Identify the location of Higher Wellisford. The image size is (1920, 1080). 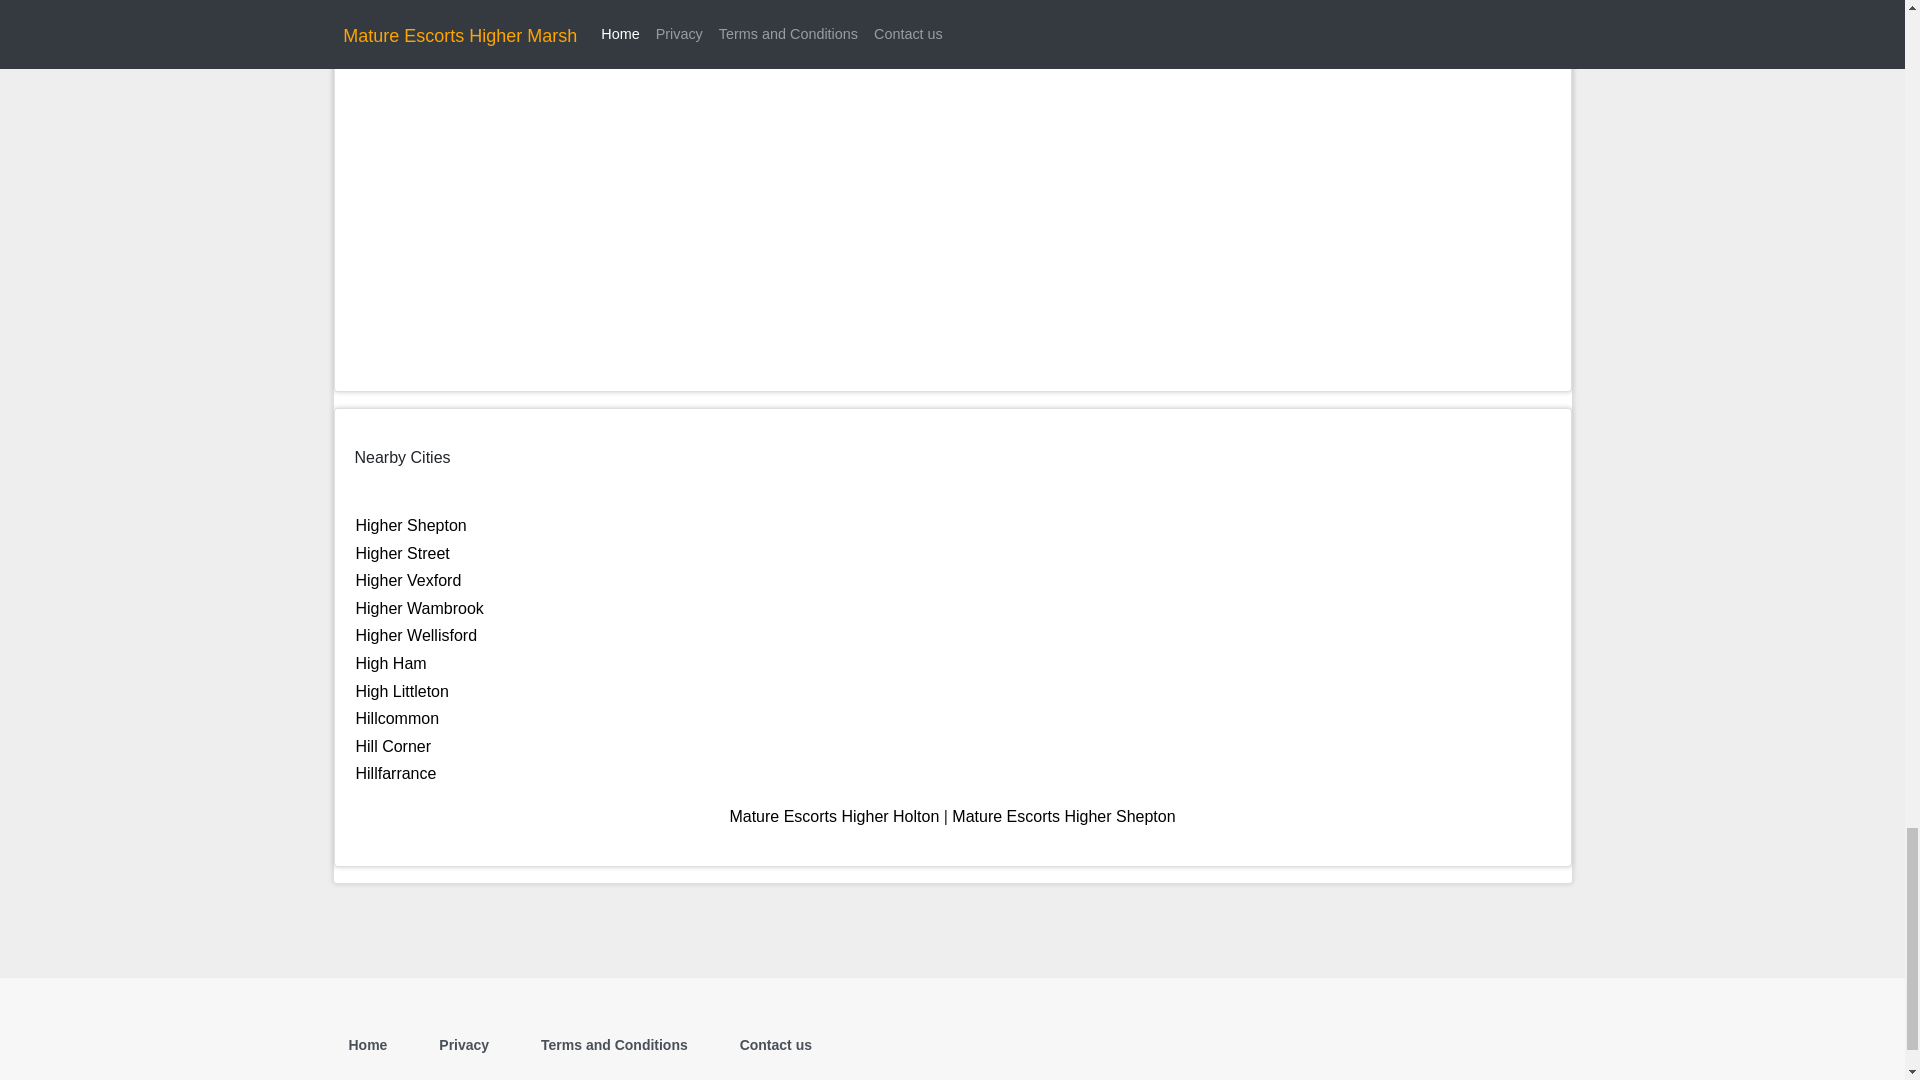
(416, 635).